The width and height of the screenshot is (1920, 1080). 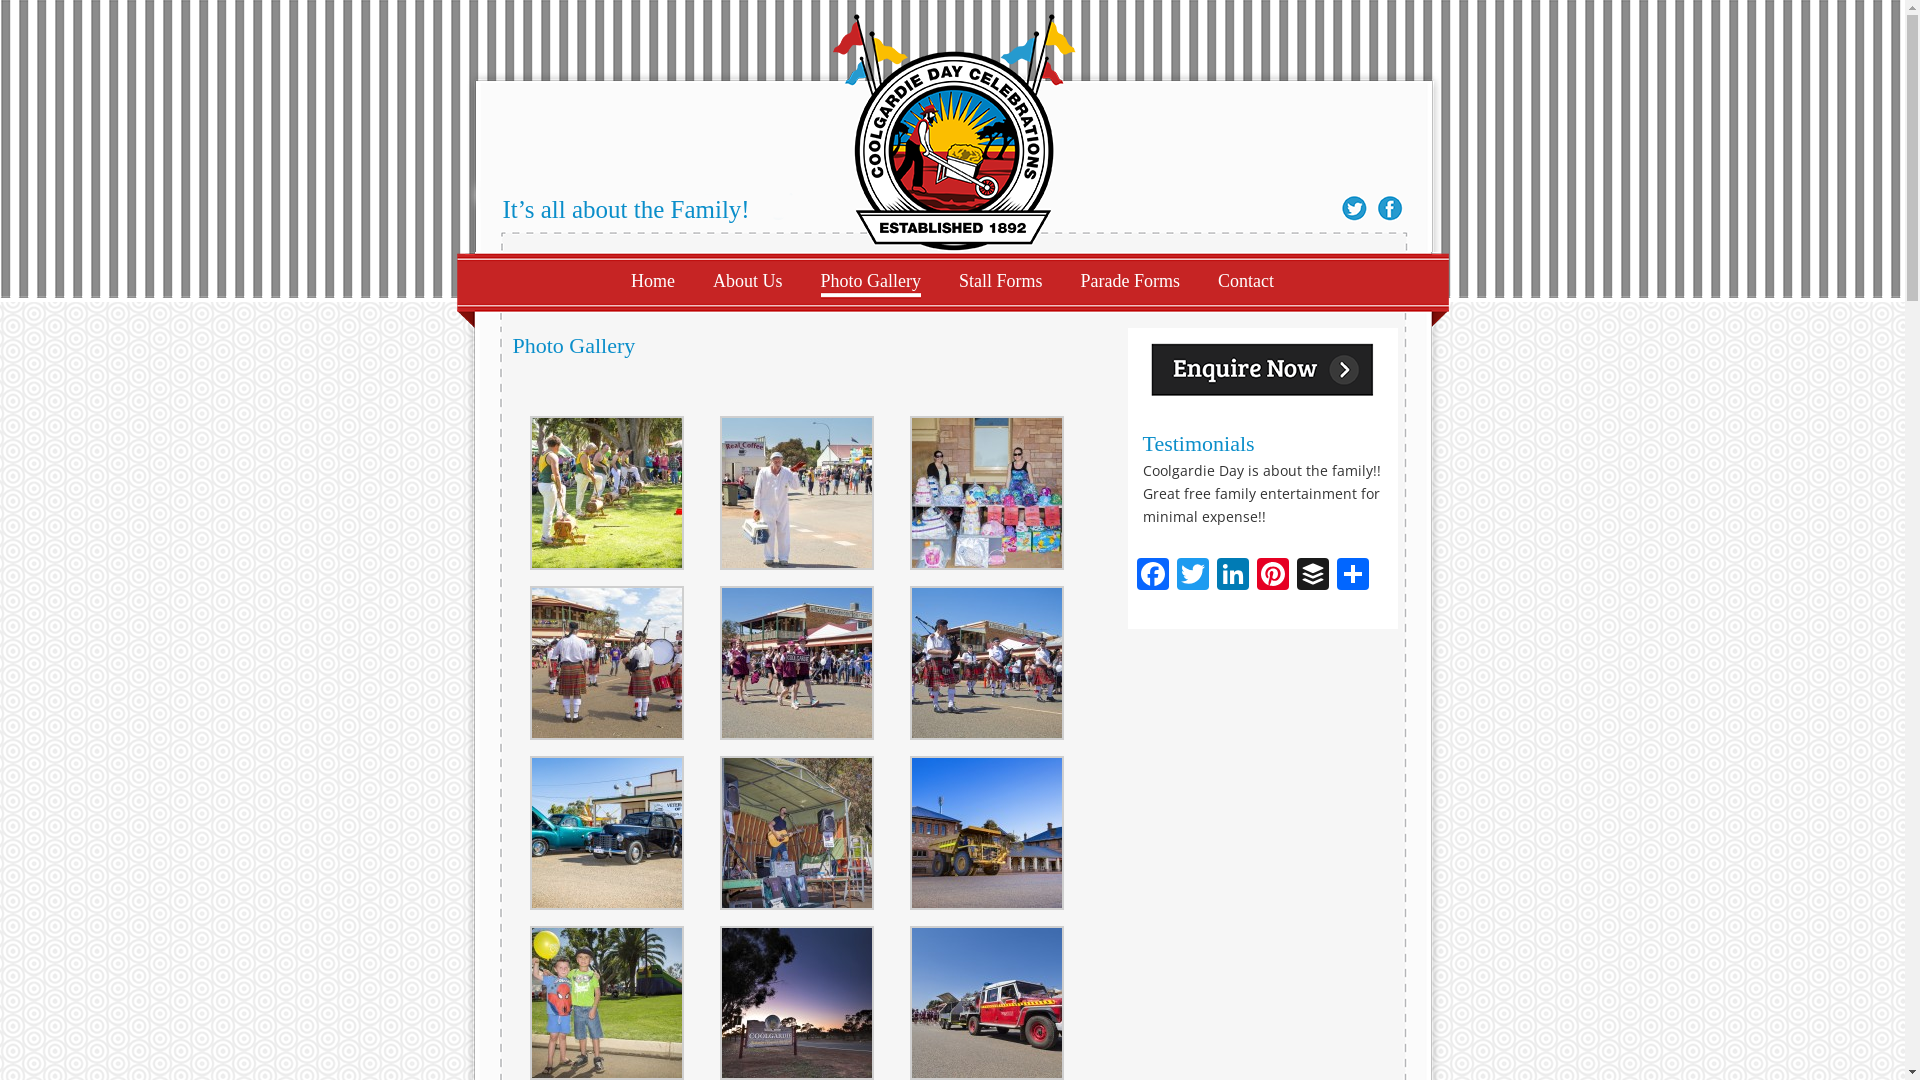 I want to click on Coolgardie Day, so click(x=953, y=126).